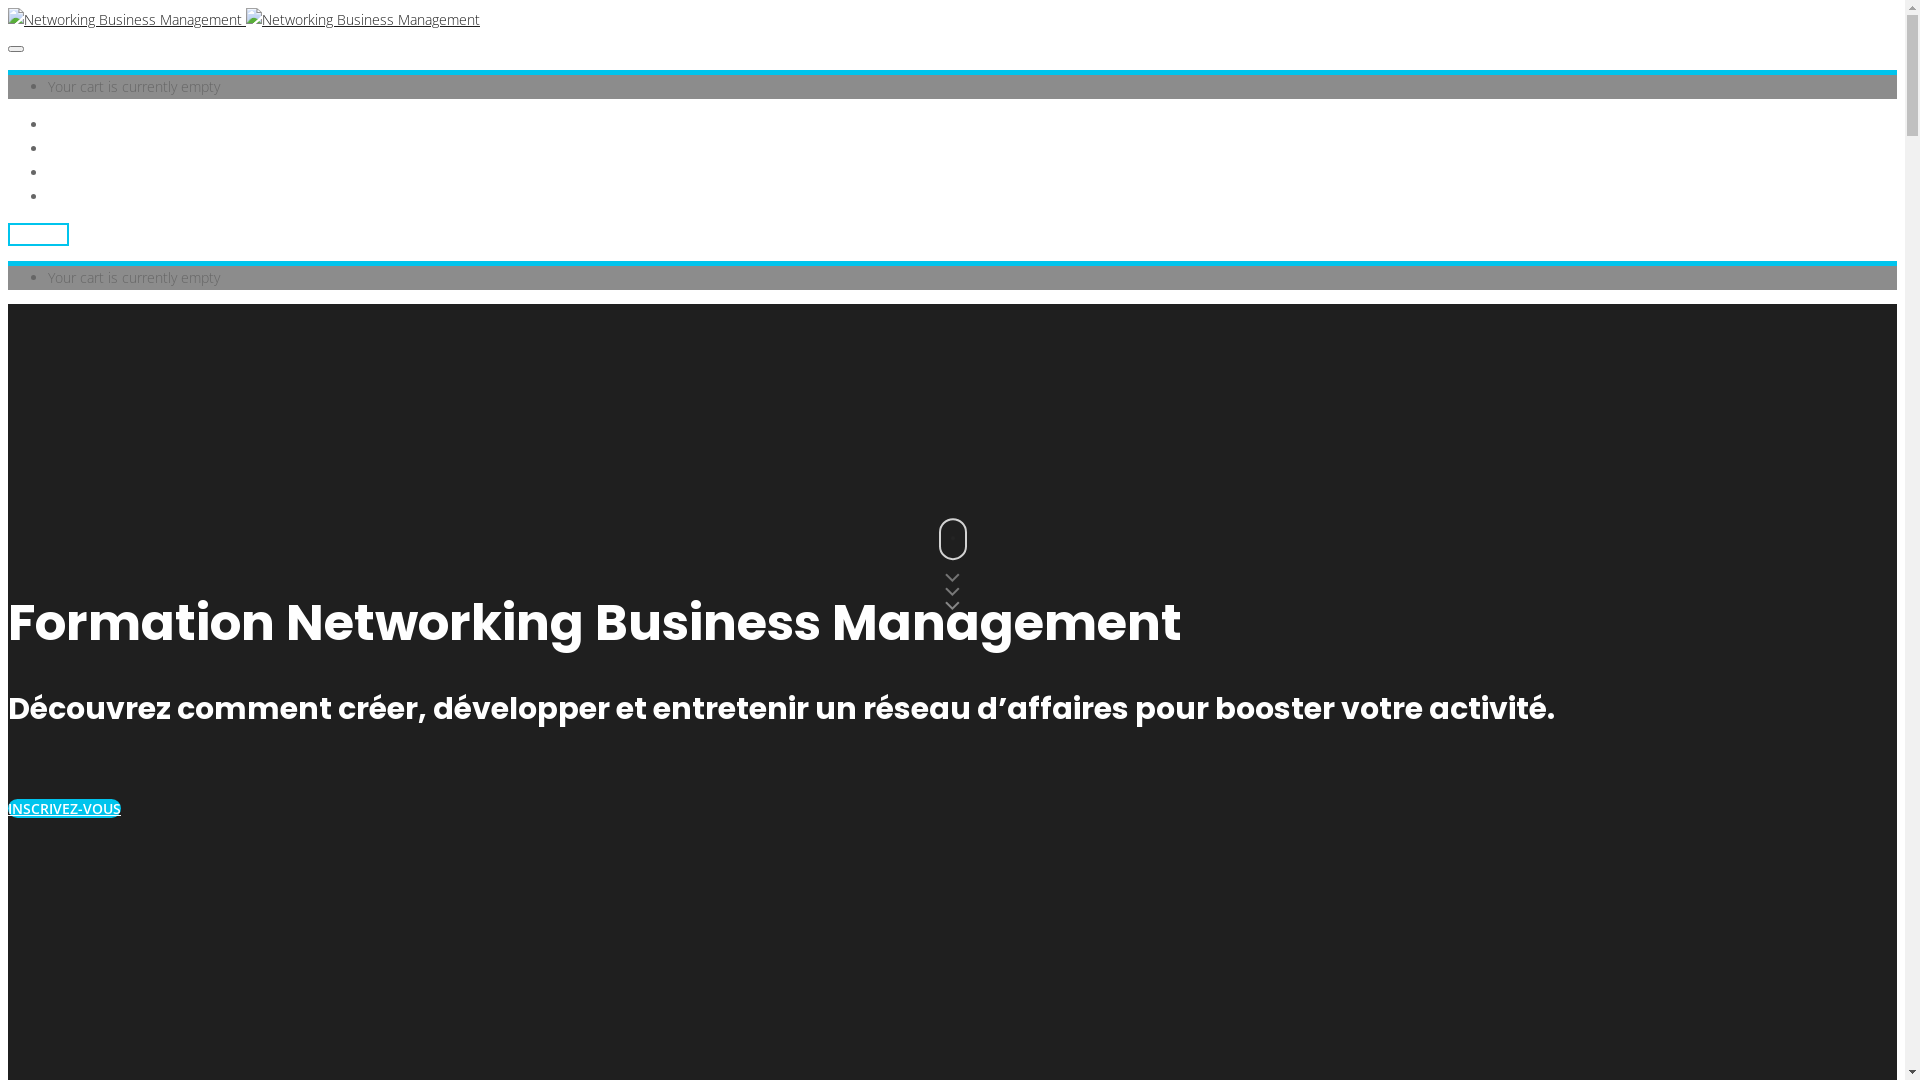  What do you see at coordinates (88, 196) in the screenshot?
I see `Mon compte` at bounding box center [88, 196].